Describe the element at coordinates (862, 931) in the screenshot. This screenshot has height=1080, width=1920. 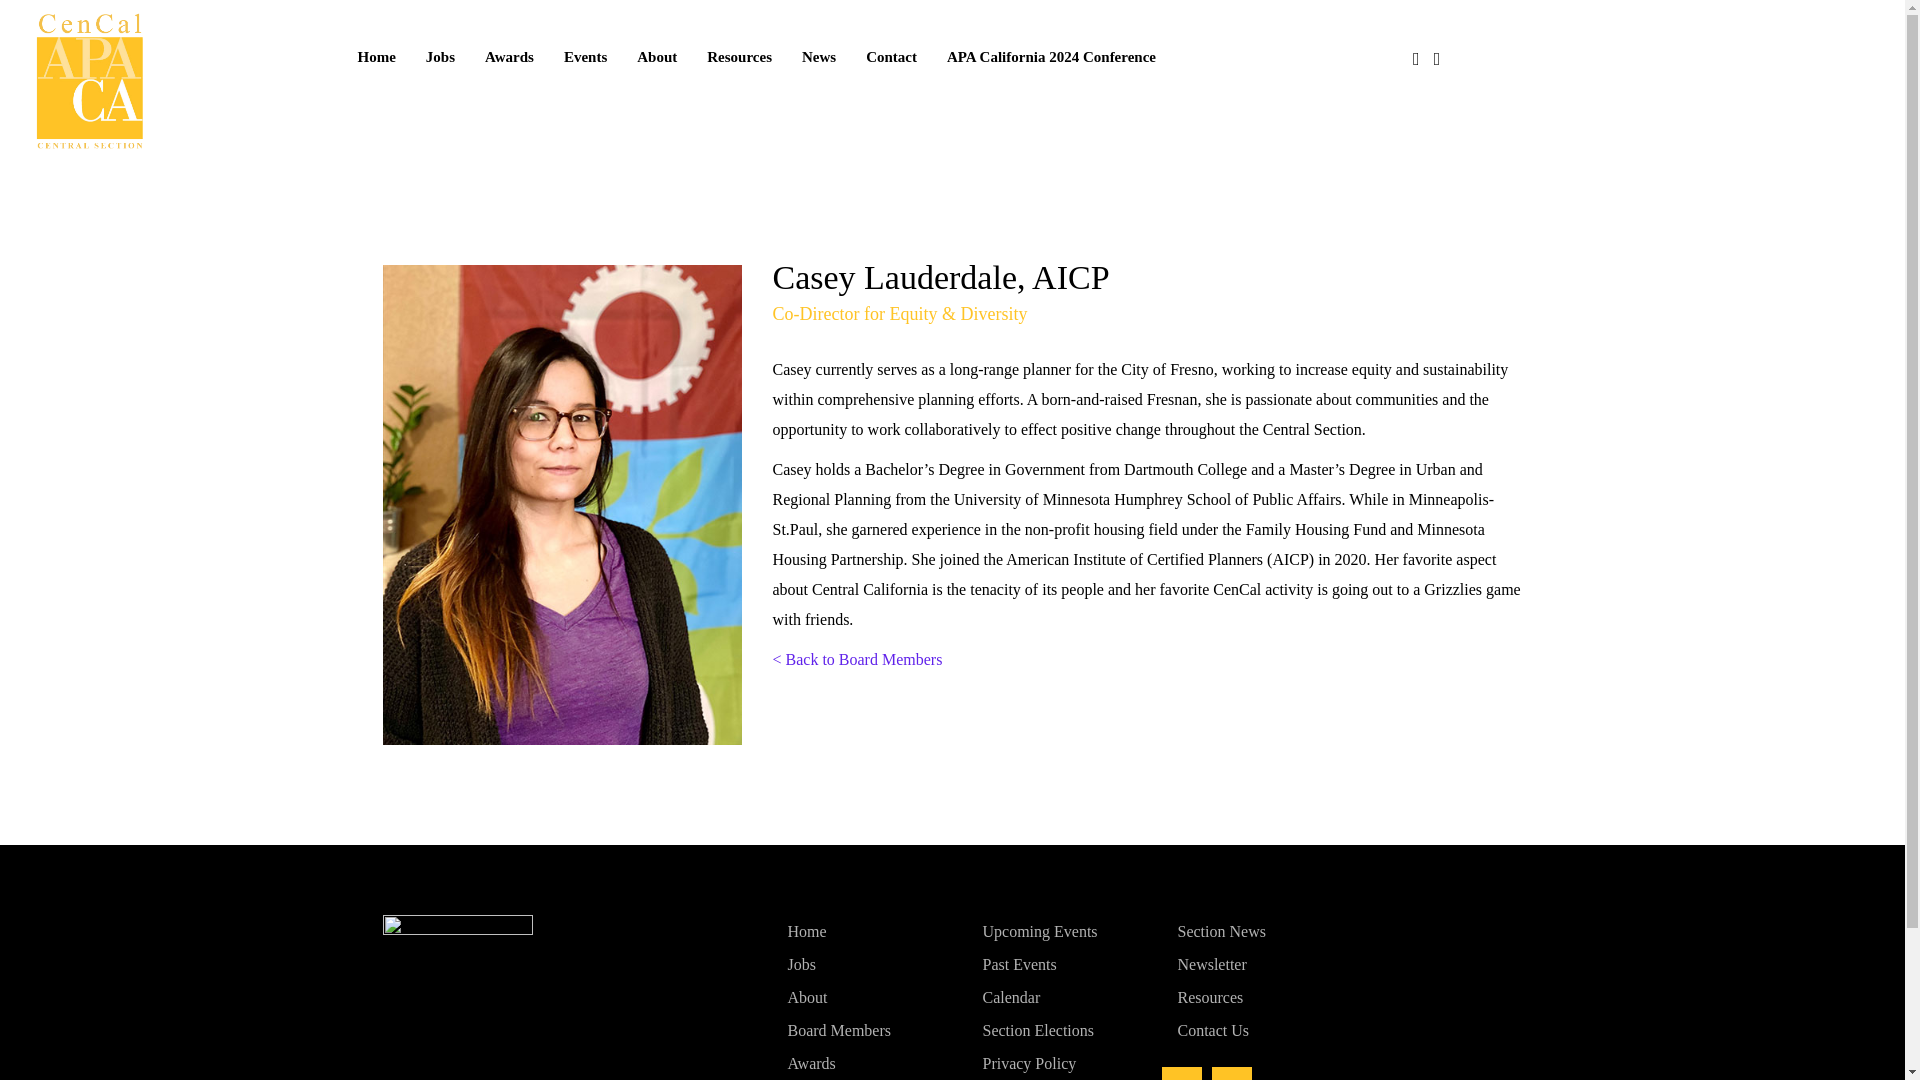
I see `Home` at that location.